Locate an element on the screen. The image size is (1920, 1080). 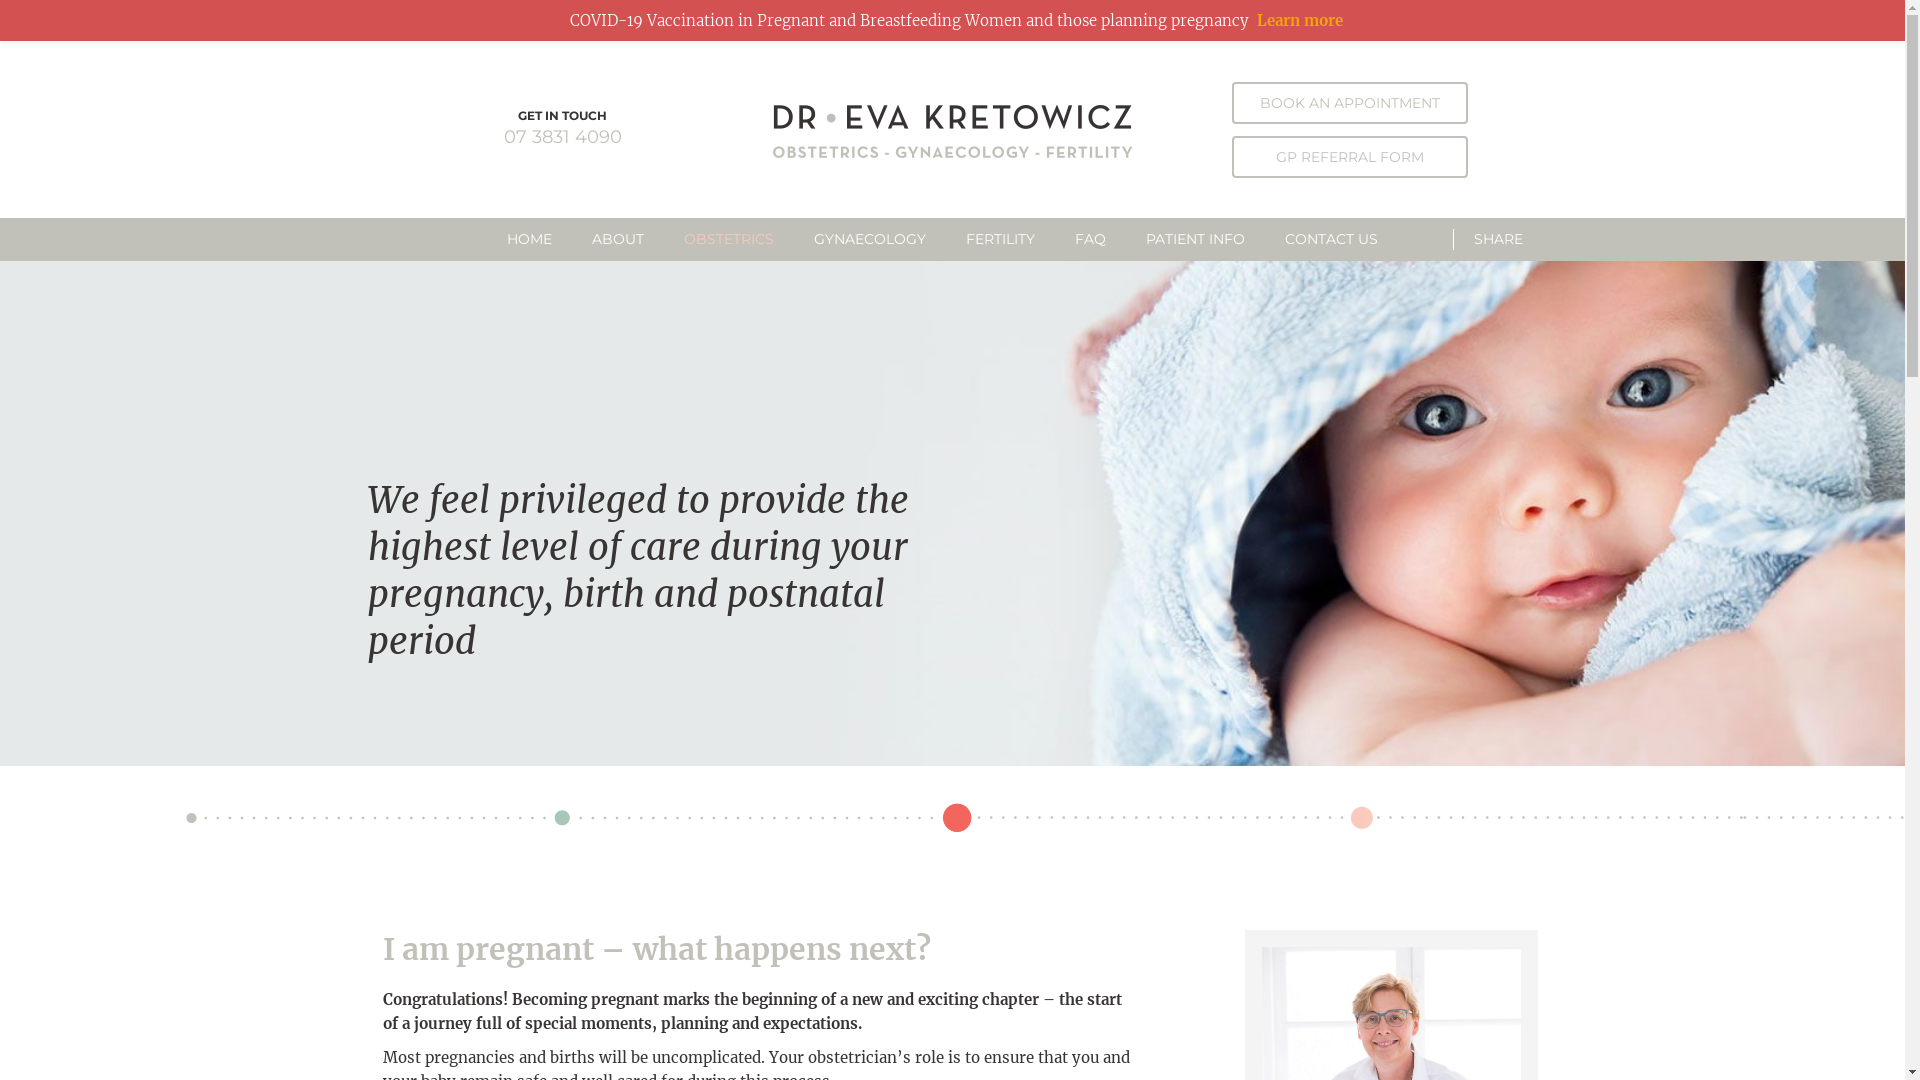
ABOUT is located at coordinates (618, 240).